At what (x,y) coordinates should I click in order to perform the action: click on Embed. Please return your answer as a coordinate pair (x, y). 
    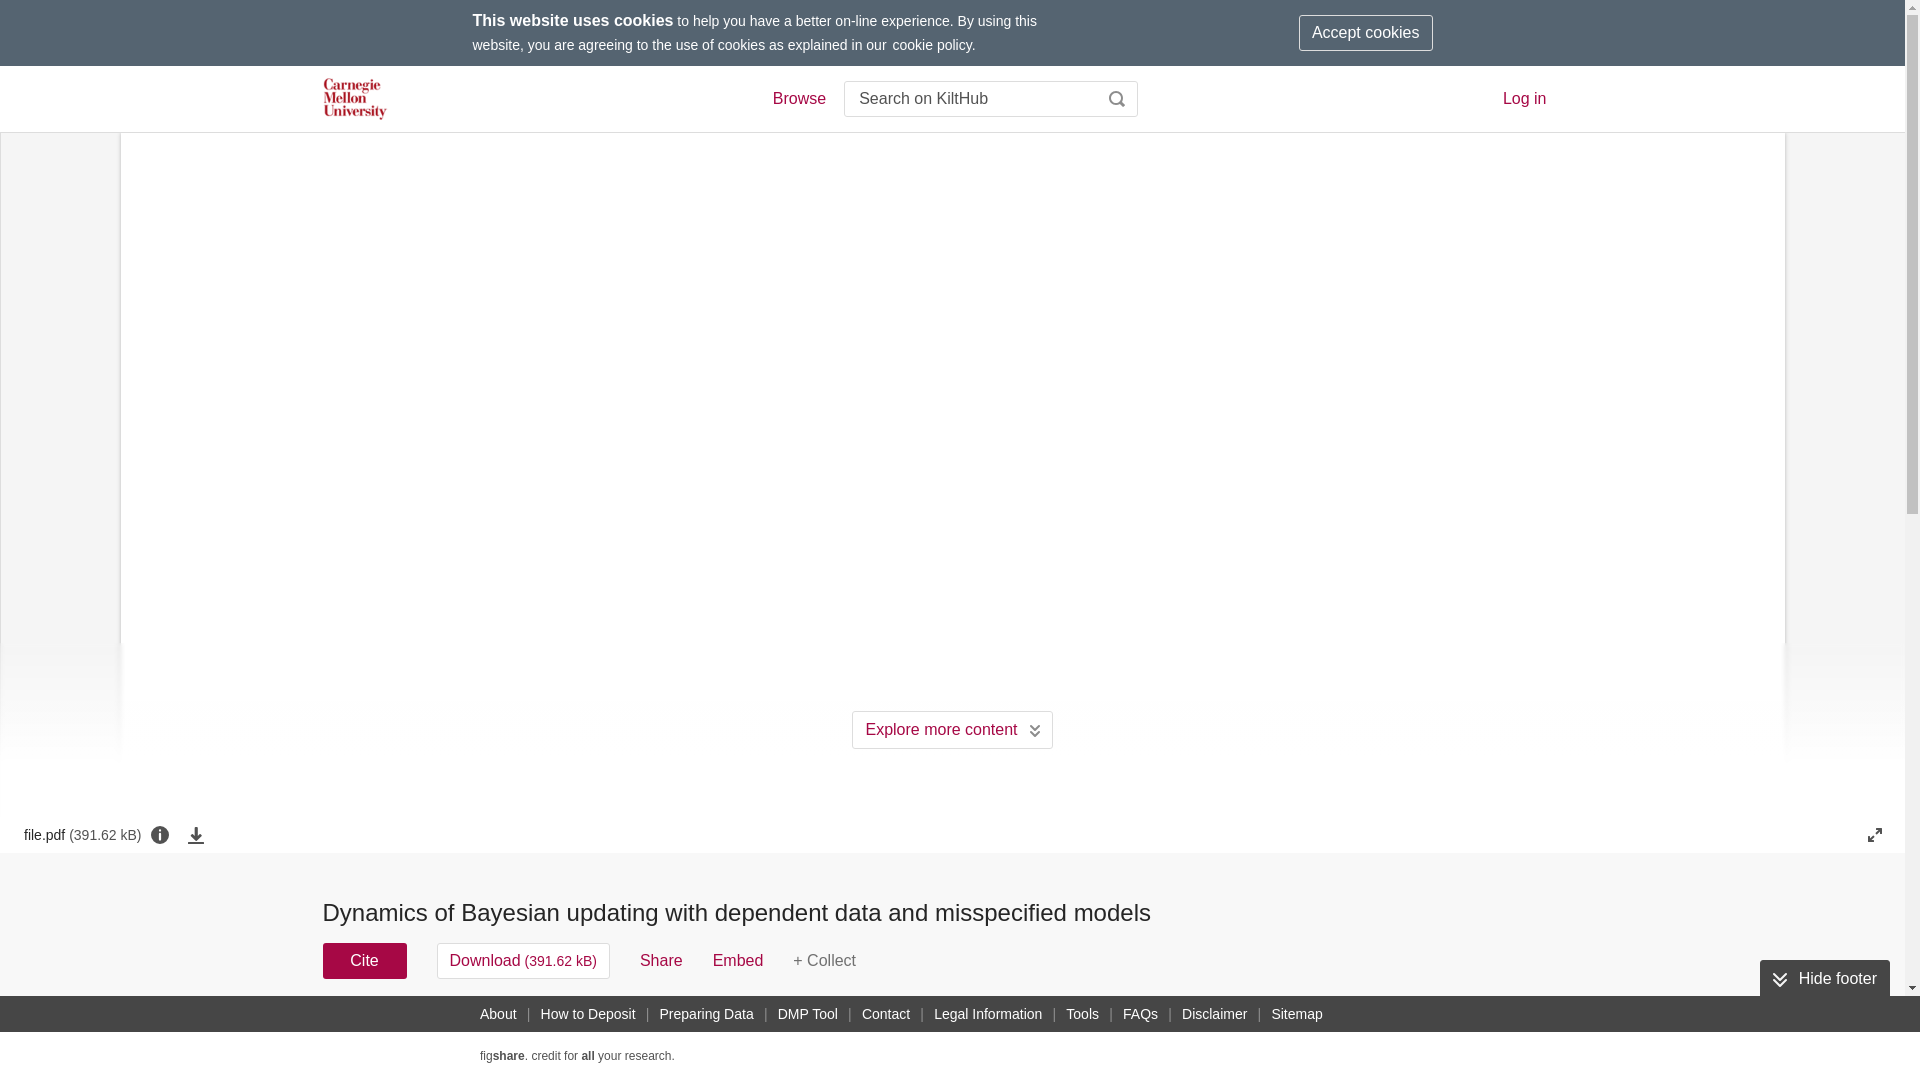
    Looking at the image, I should click on (738, 960).